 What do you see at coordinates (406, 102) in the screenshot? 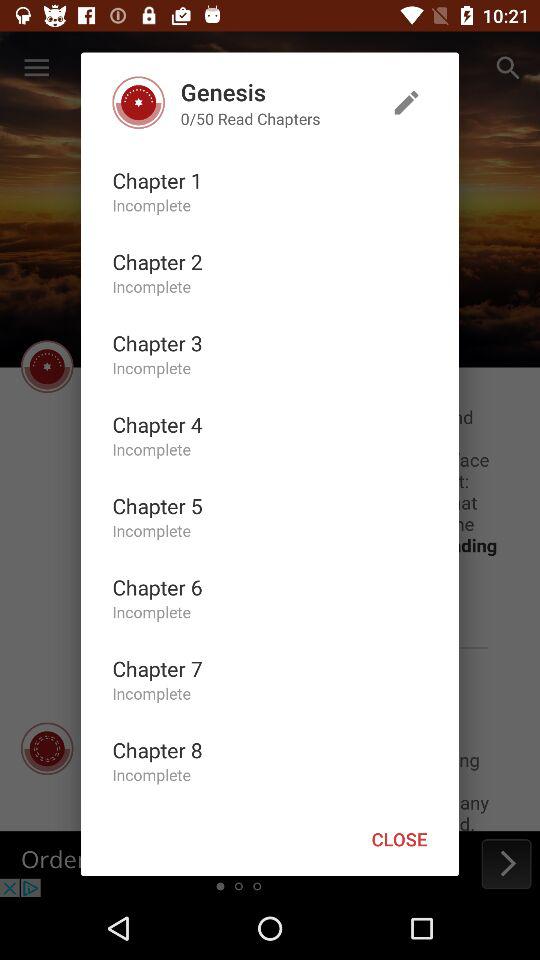
I see `open the icon to the right of the genesis item` at bounding box center [406, 102].